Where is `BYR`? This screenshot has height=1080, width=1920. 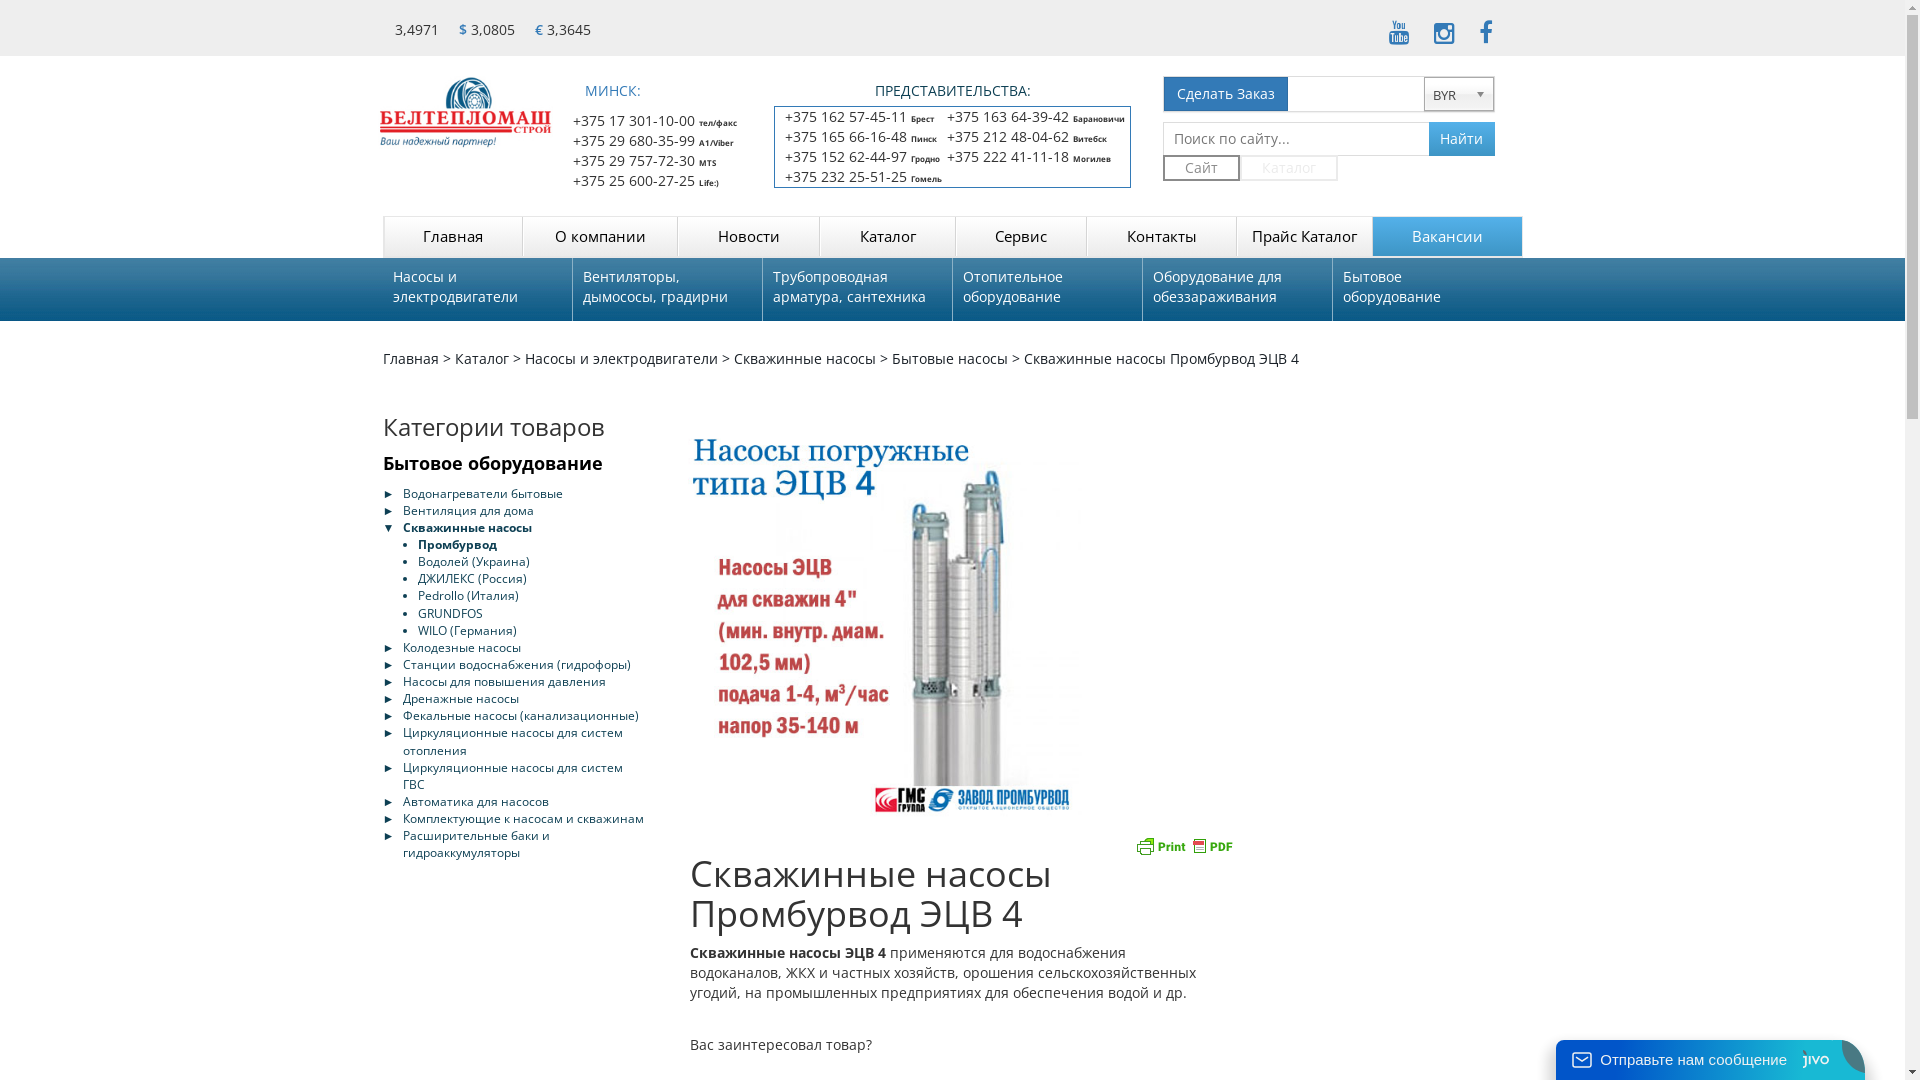 BYR is located at coordinates (1459, 94).